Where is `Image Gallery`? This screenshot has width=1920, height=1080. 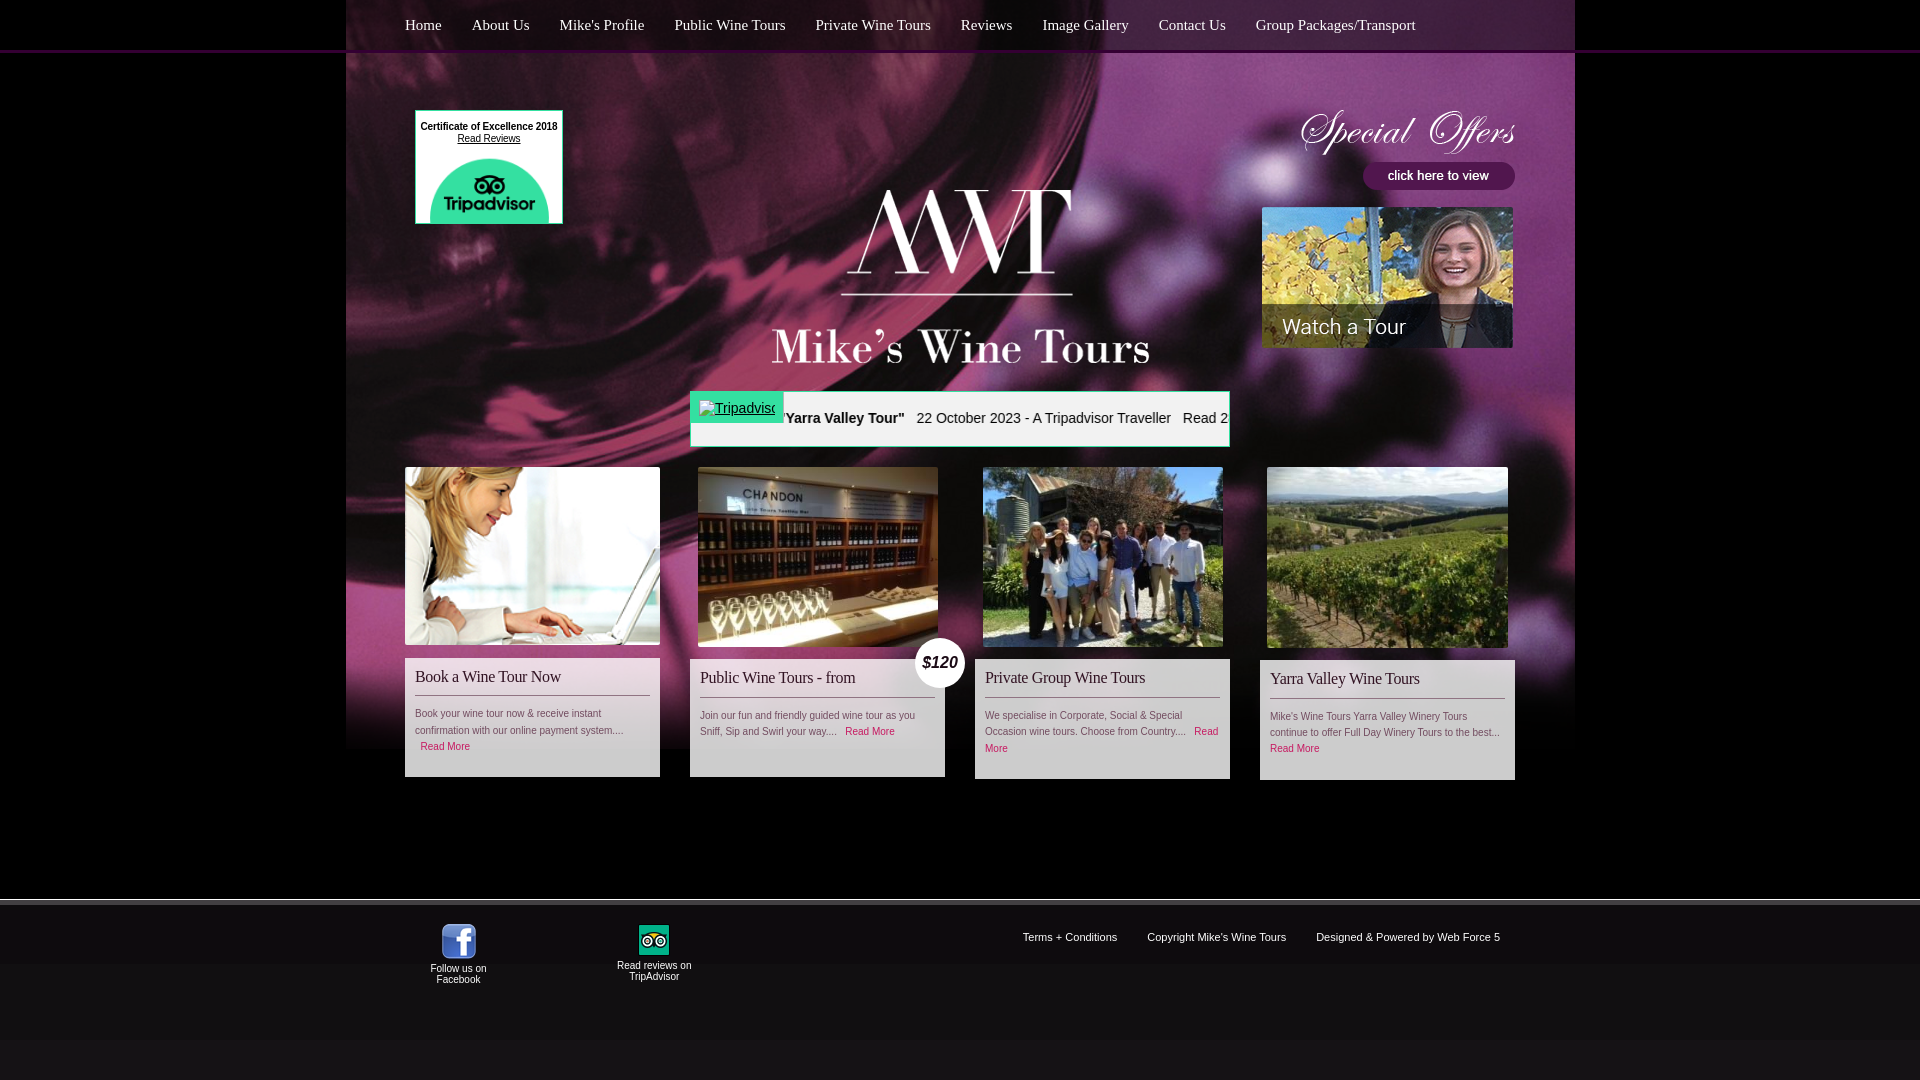
Image Gallery is located at coordinates (1085, 25).